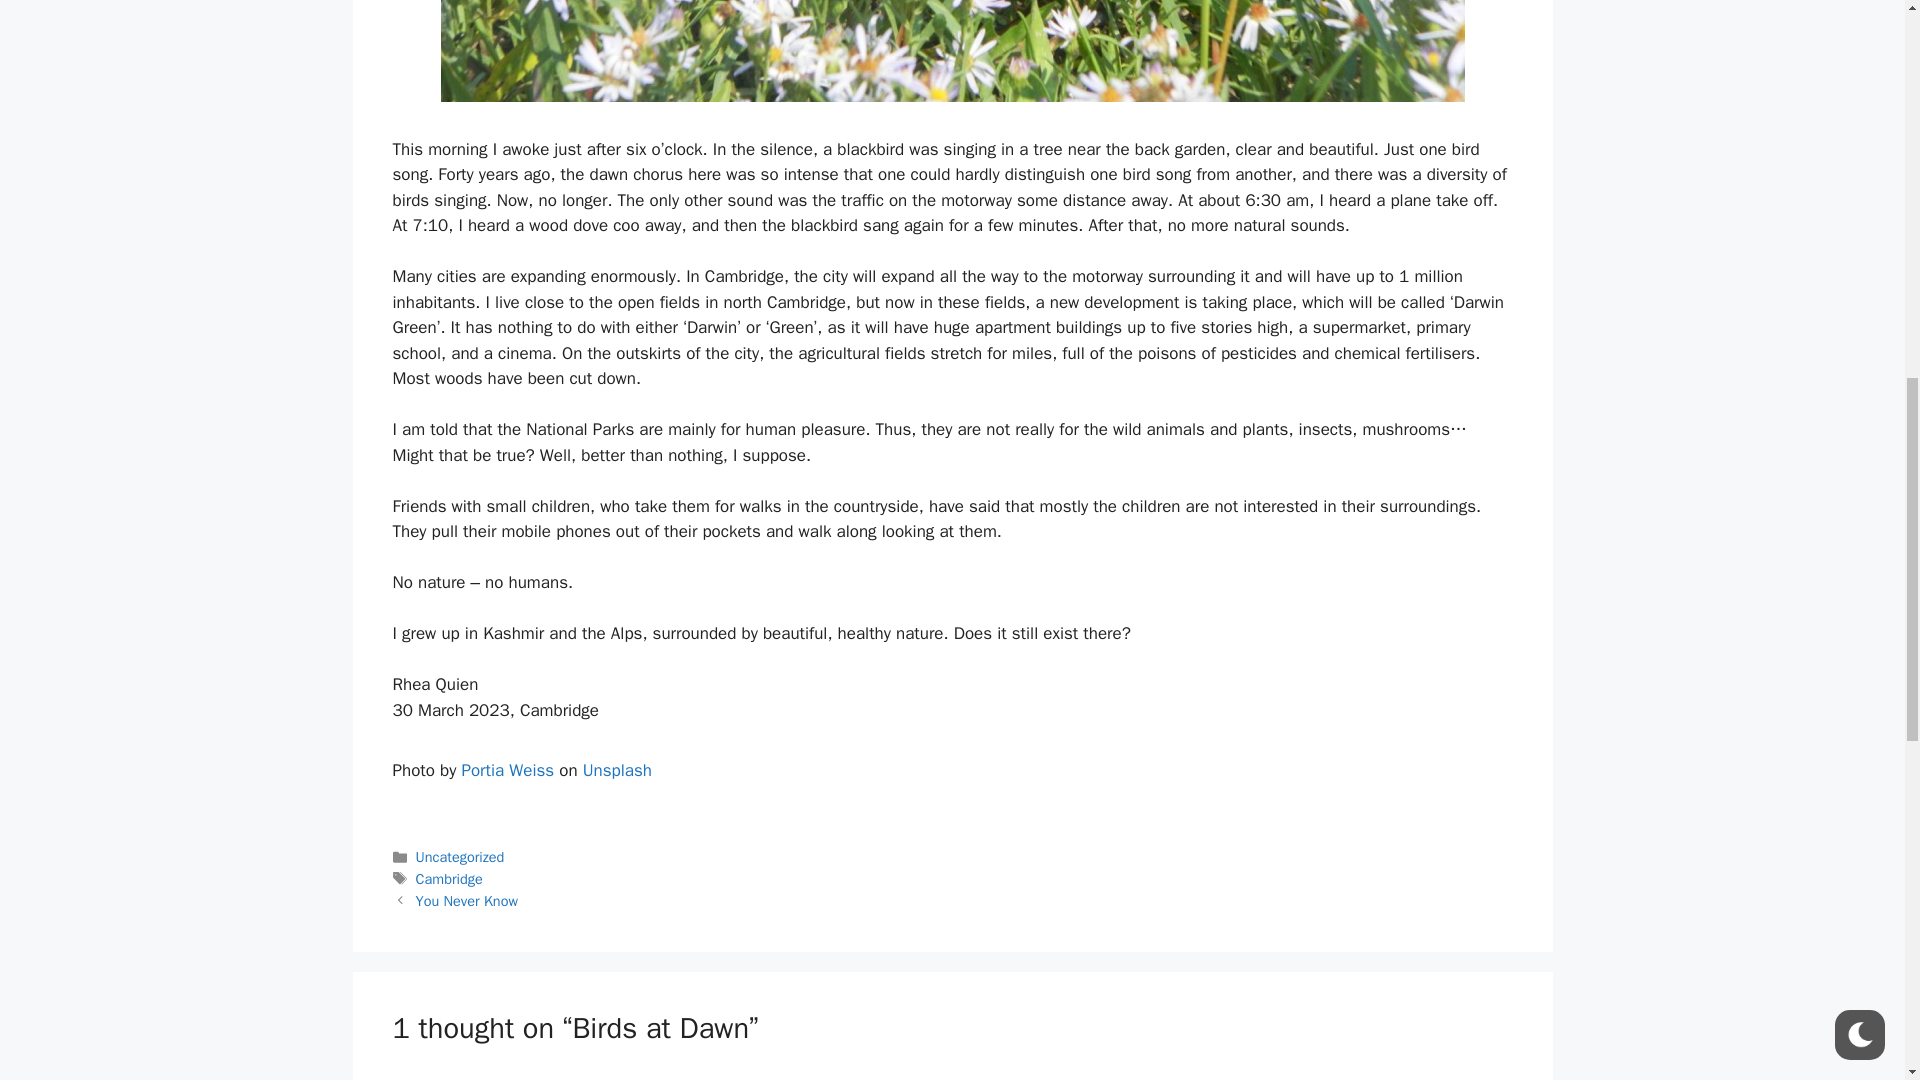  I want to click on Uncategorized, so click(460, 856).